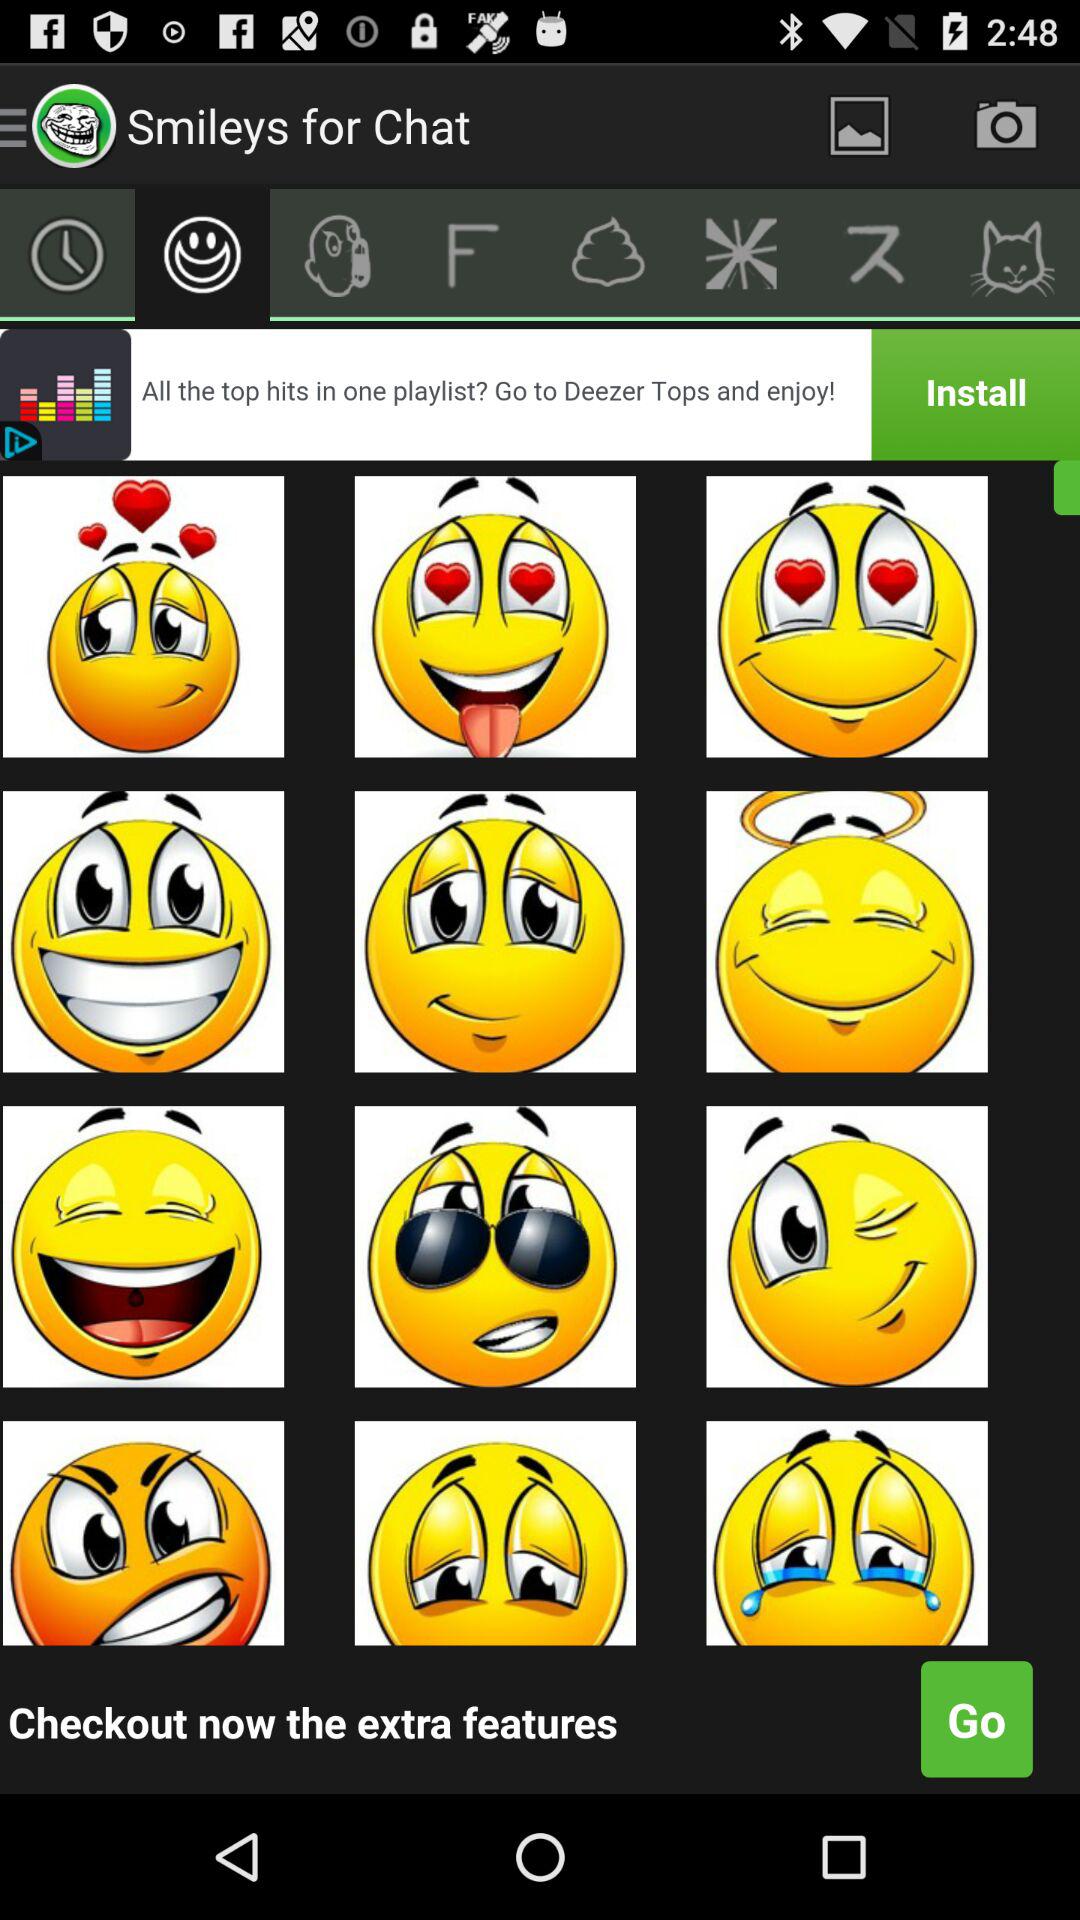 This screenshot has width=1080, height=1920. I want to click on click animal head button, so click(1012, 255).